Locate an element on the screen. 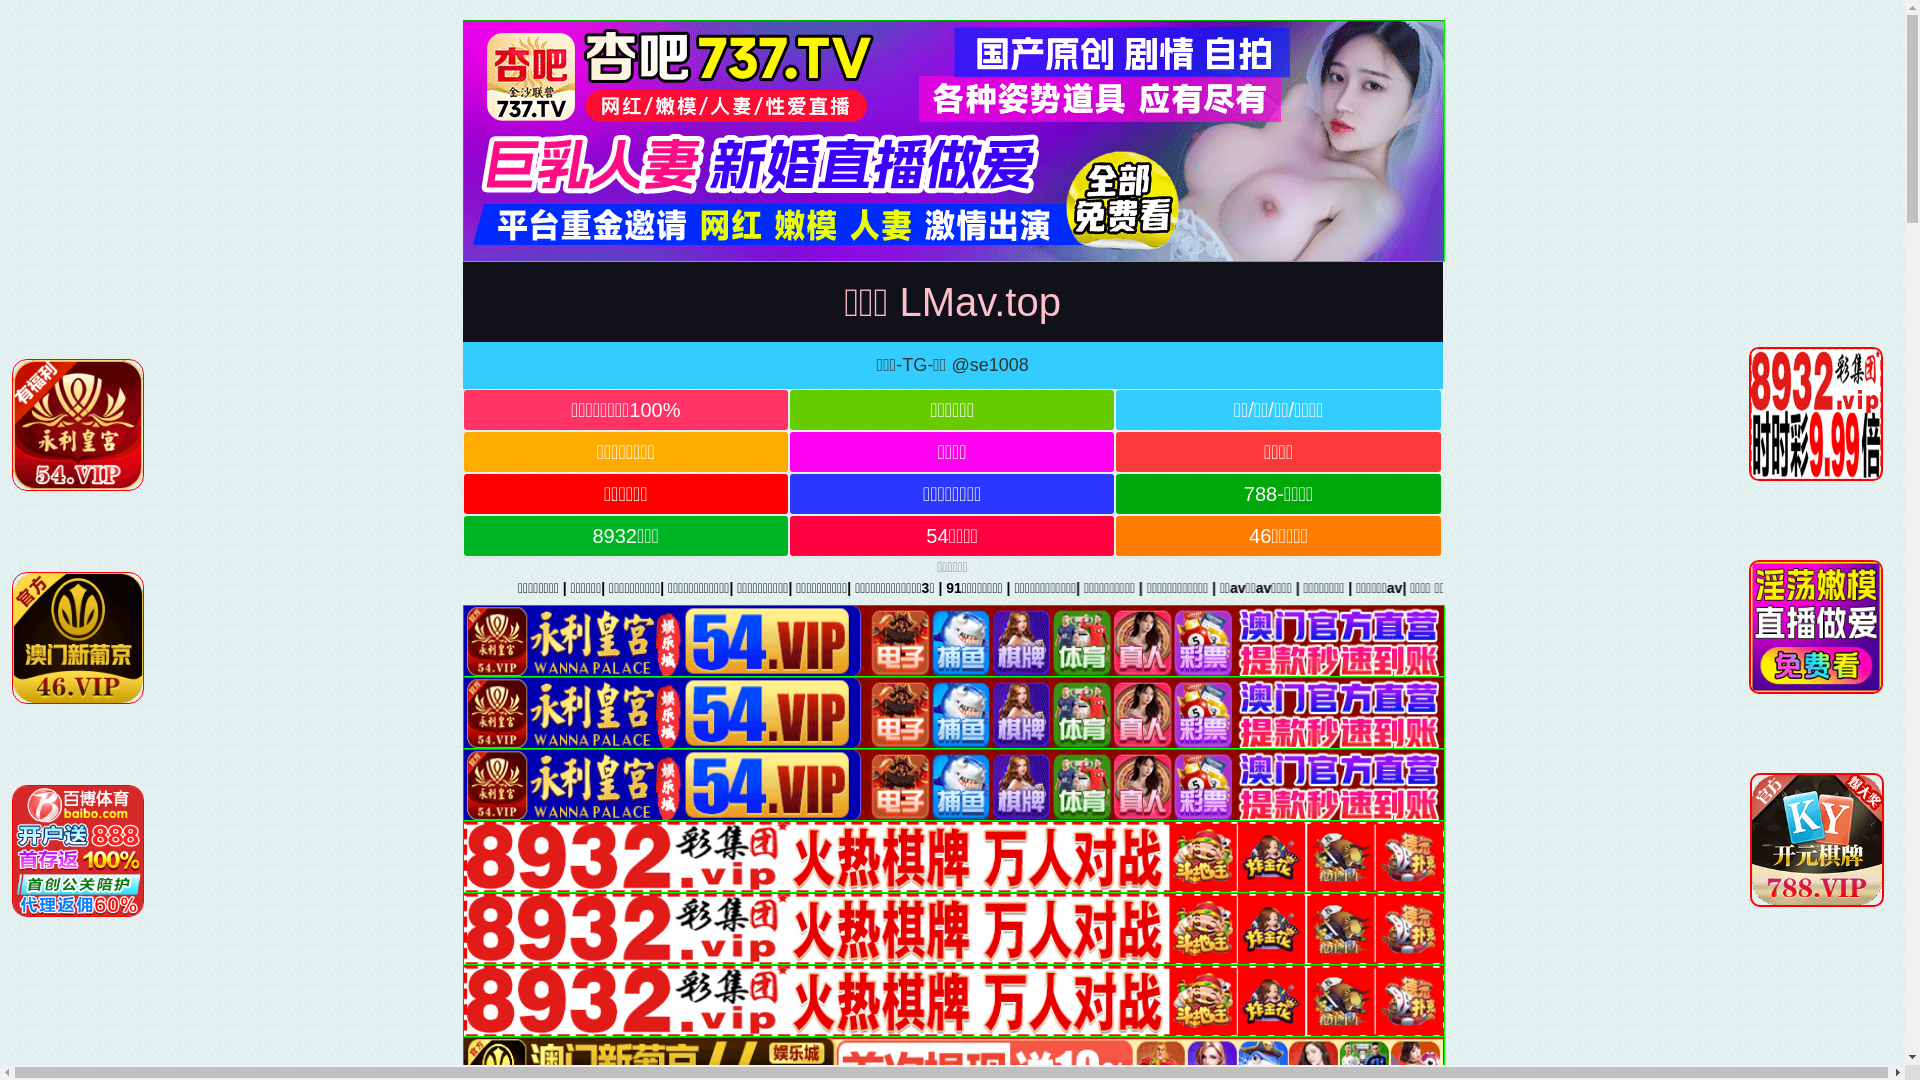 This screenshot has width=1920, height=1080. | is located at coordinates (1425, 588).